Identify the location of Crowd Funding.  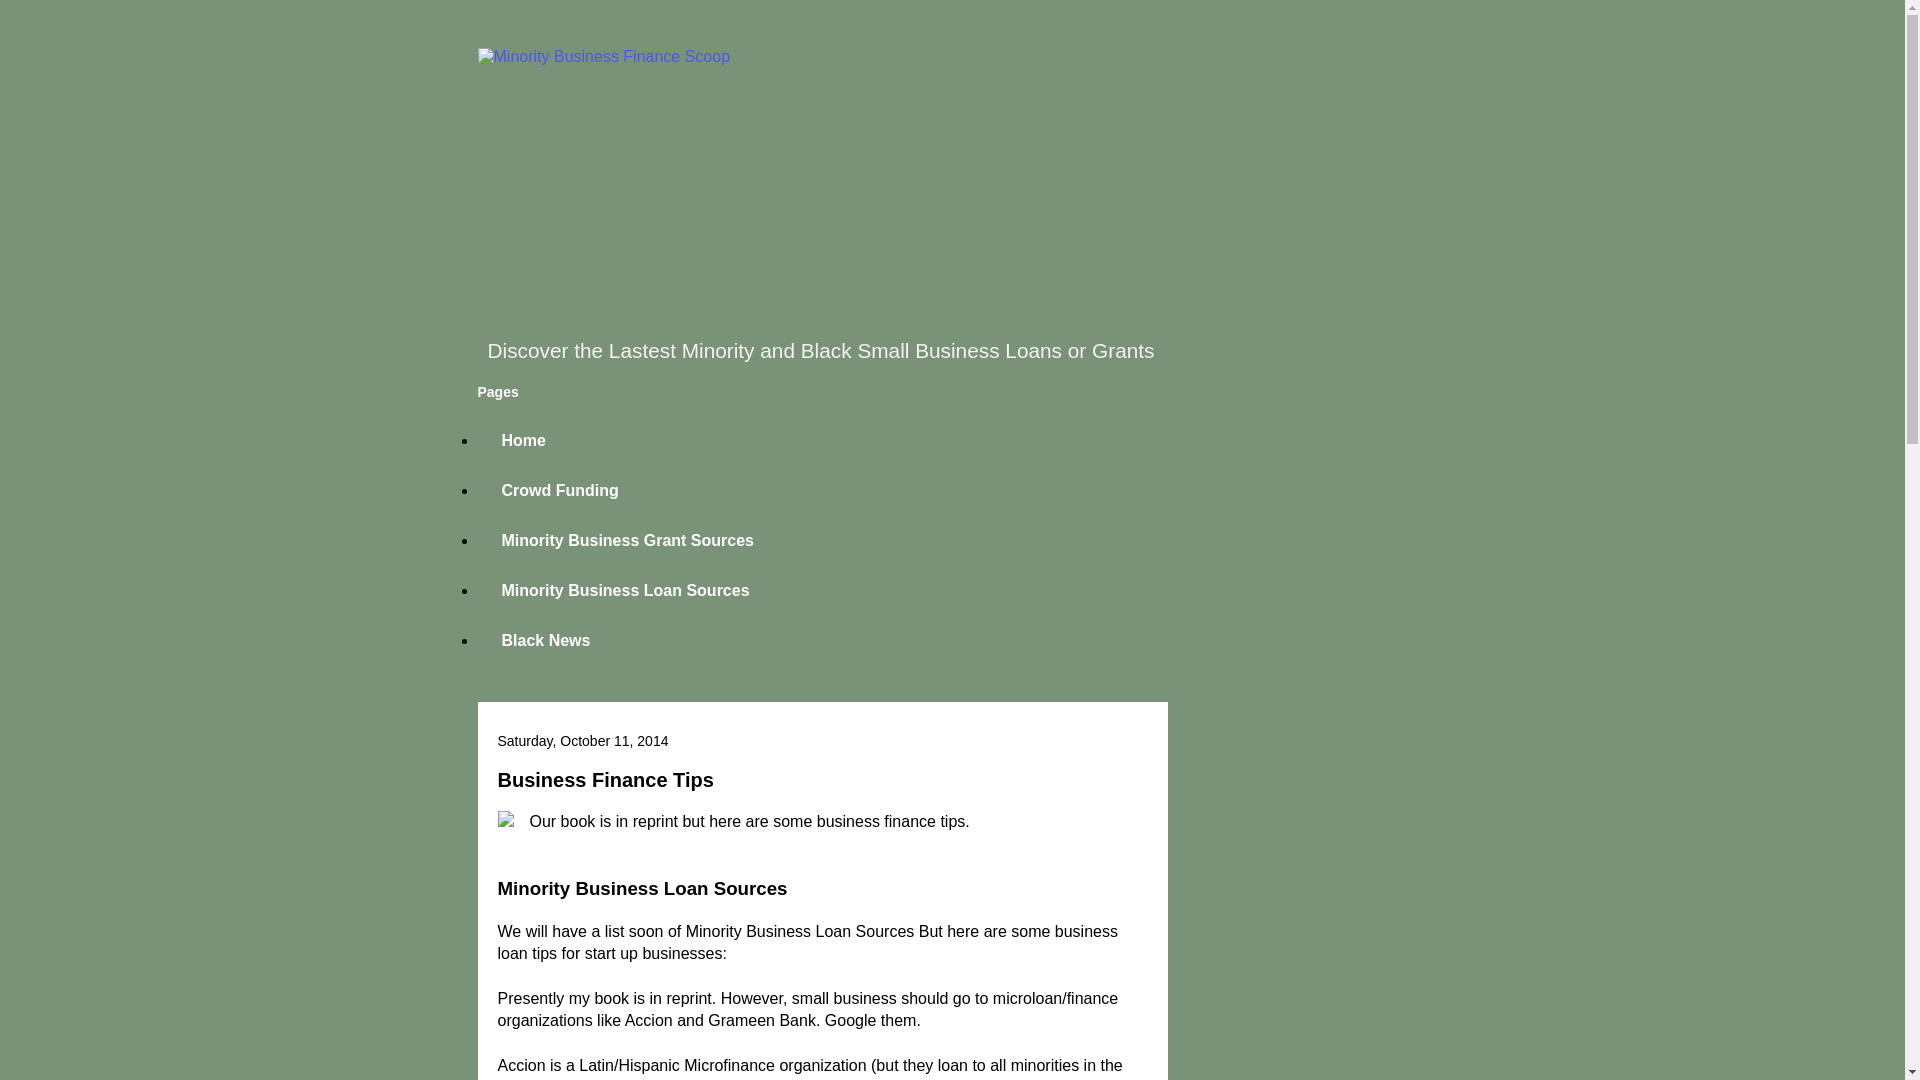
(560, 490).